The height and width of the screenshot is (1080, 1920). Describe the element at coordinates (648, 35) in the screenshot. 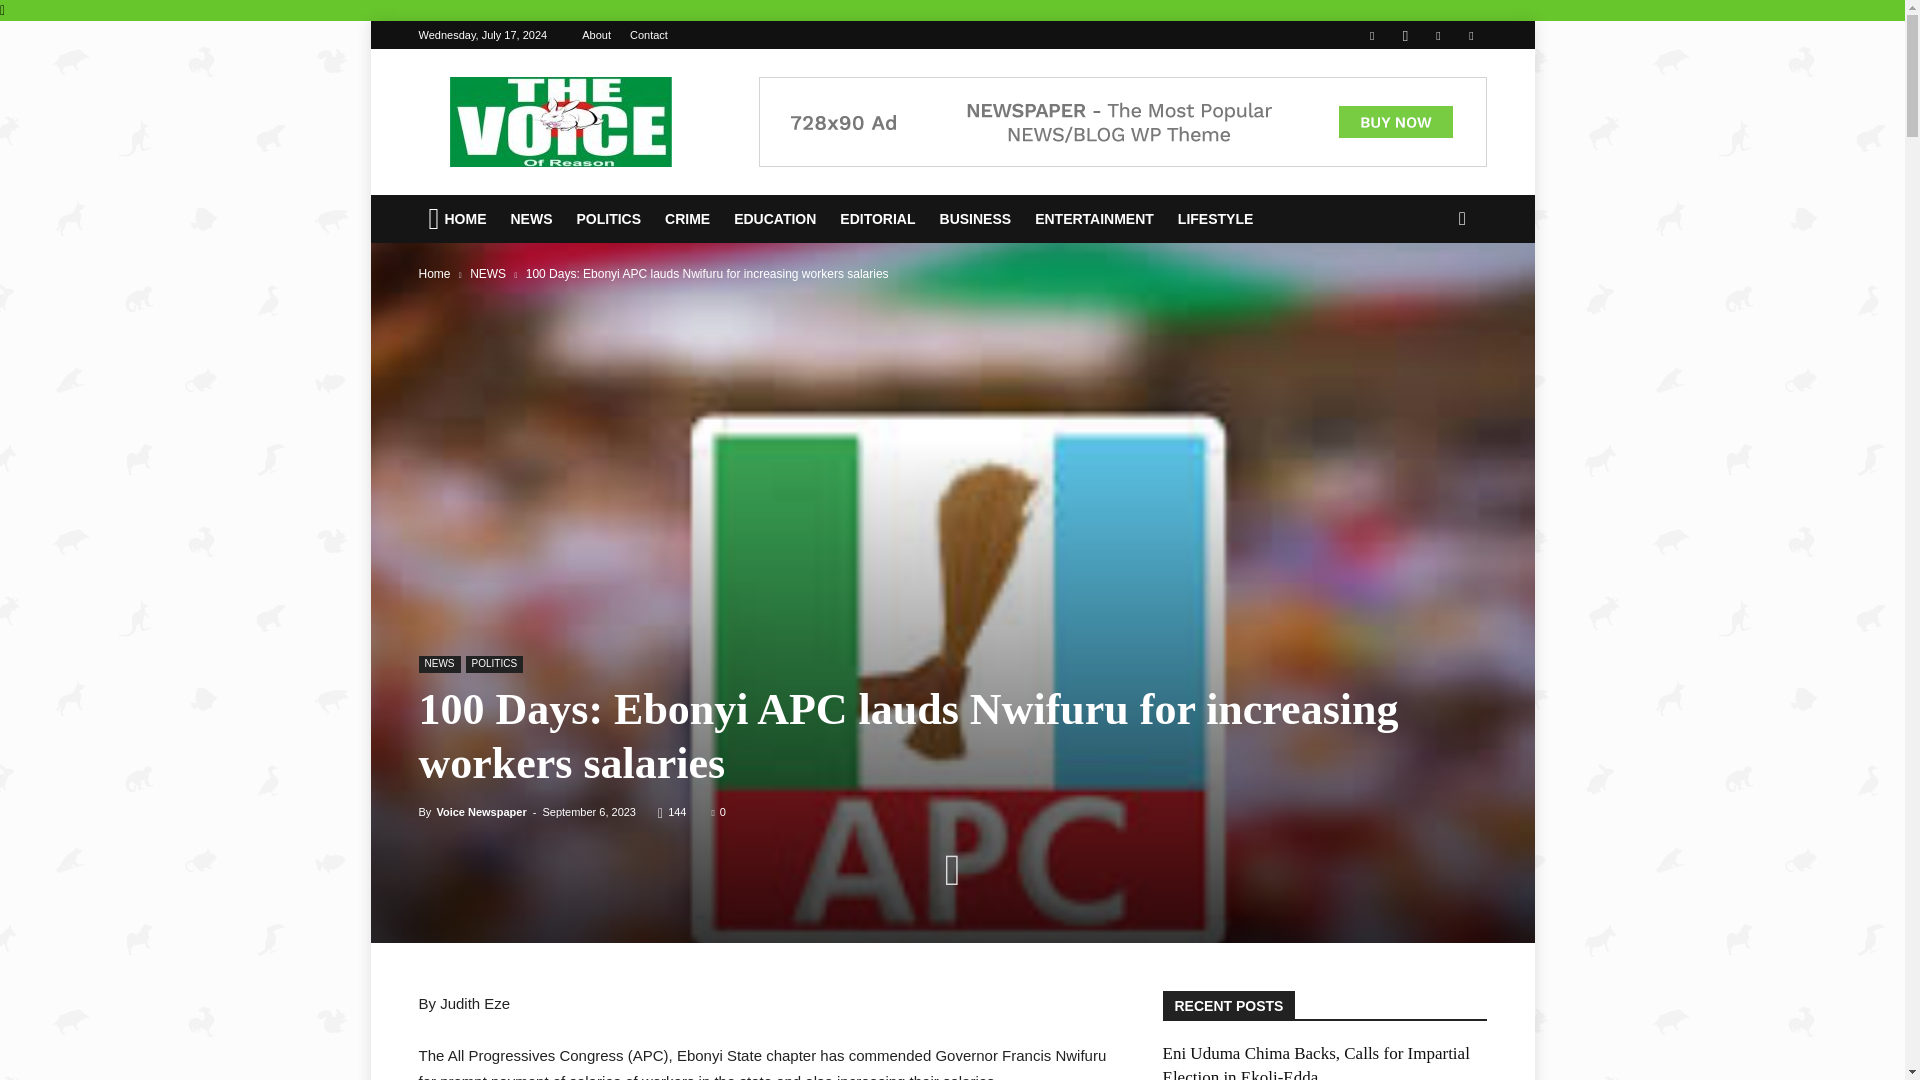

I see `Contact` at that location.